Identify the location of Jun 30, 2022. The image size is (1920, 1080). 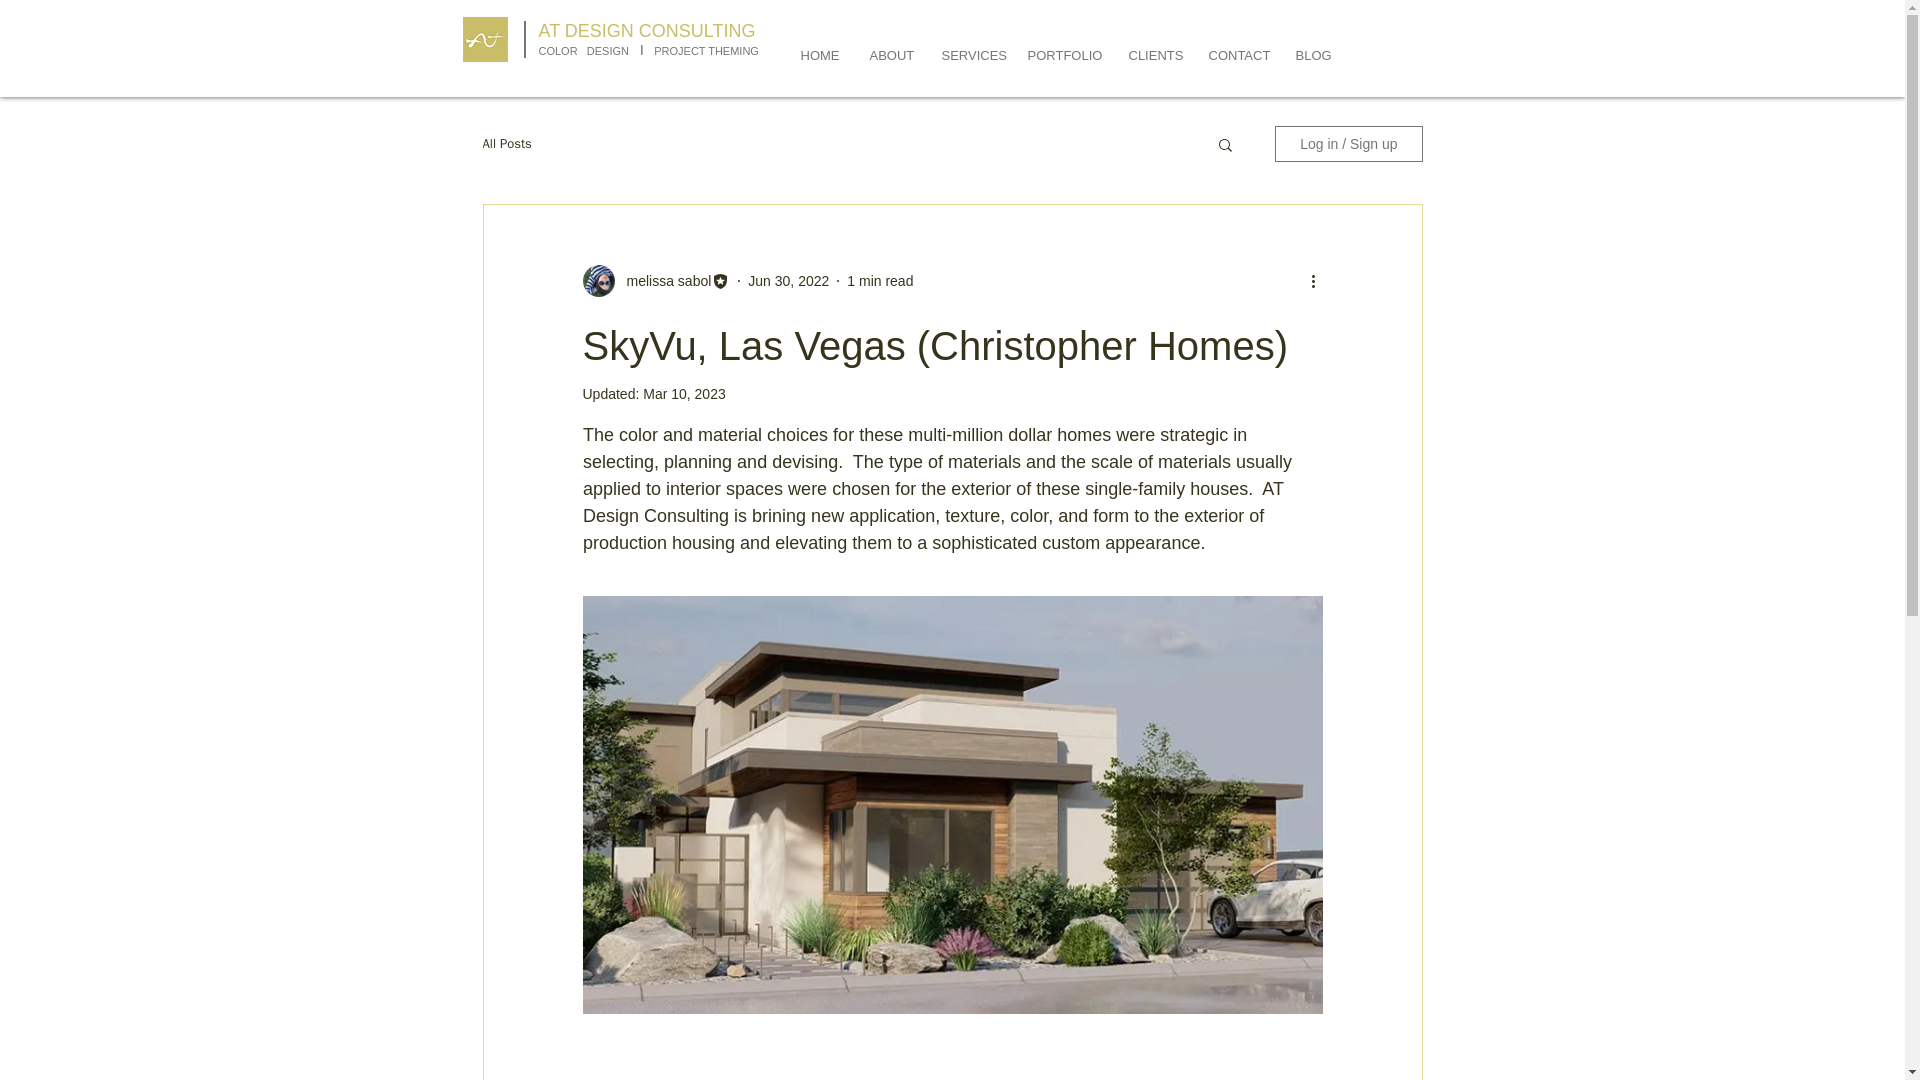
(788, 280).